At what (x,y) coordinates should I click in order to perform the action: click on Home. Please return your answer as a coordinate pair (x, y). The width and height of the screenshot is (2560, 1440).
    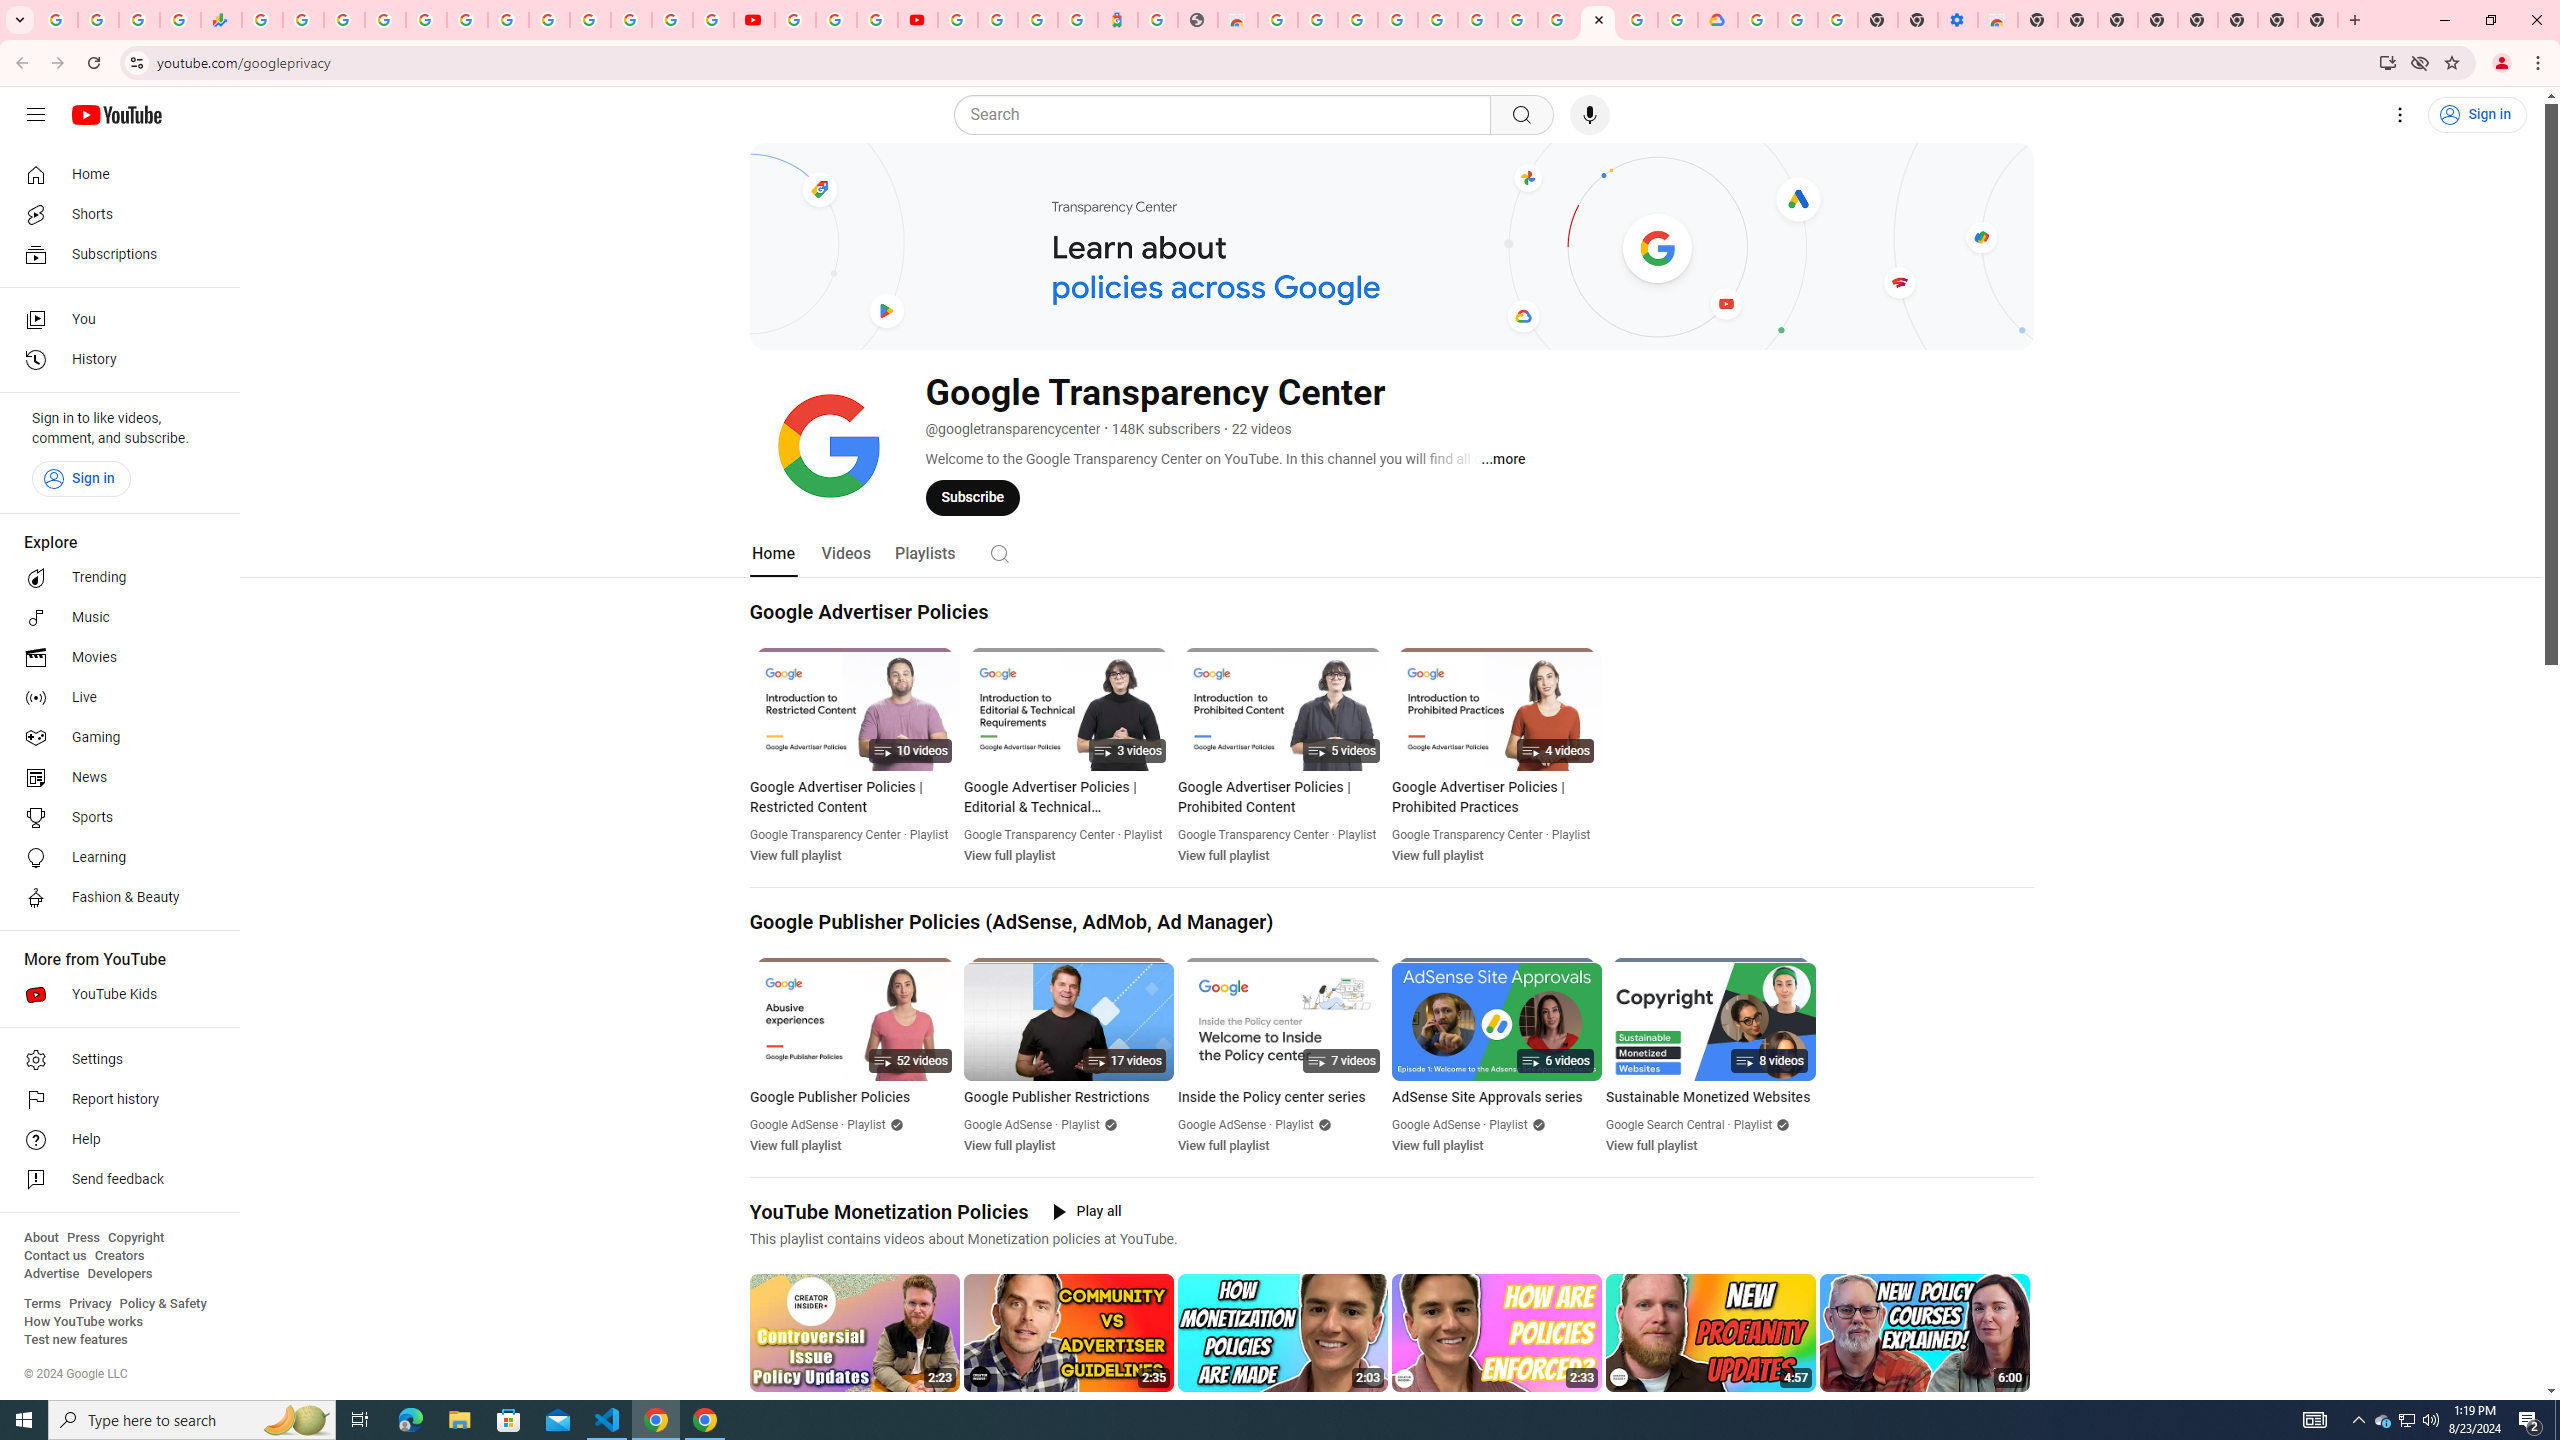
    Looking at the image, I should click on (774, 552).